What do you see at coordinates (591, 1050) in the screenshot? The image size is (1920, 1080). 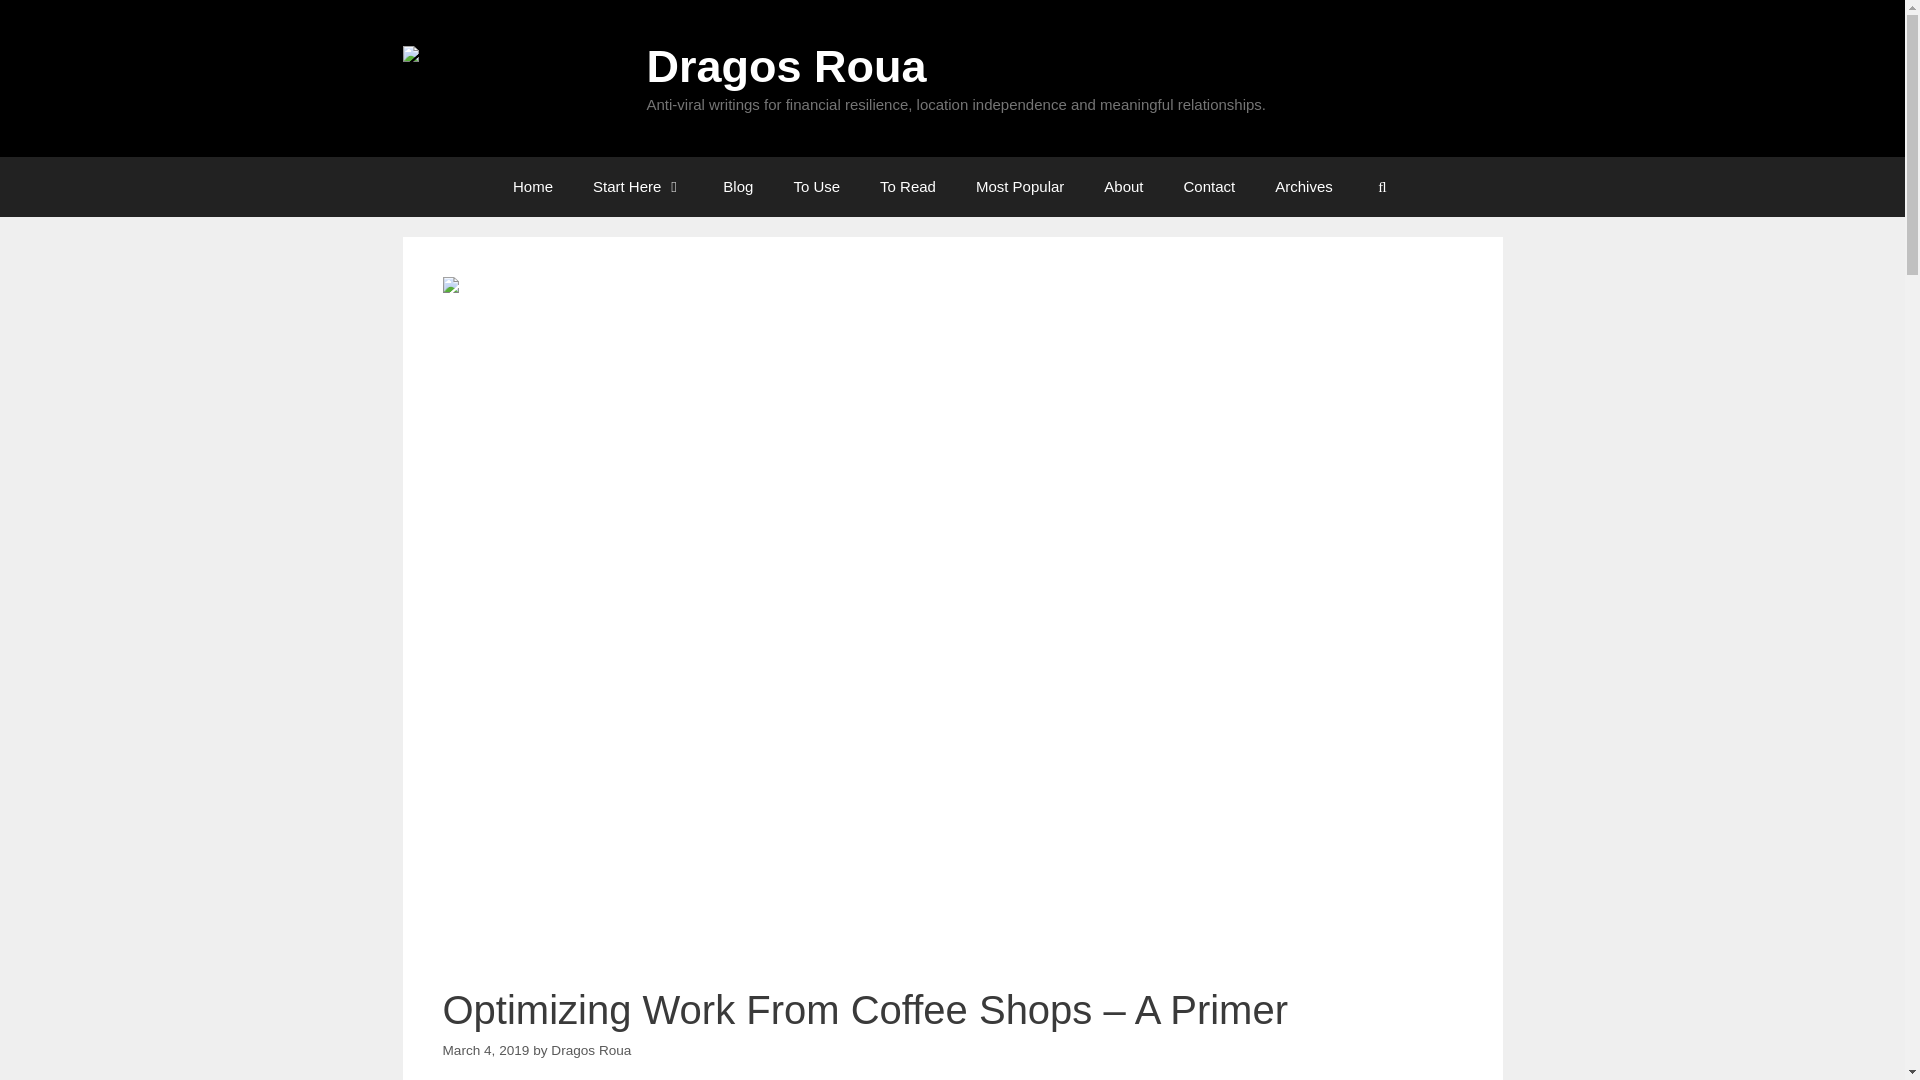 I see `View all posts by Dragos Roua` at bounding box center [591, 1050].